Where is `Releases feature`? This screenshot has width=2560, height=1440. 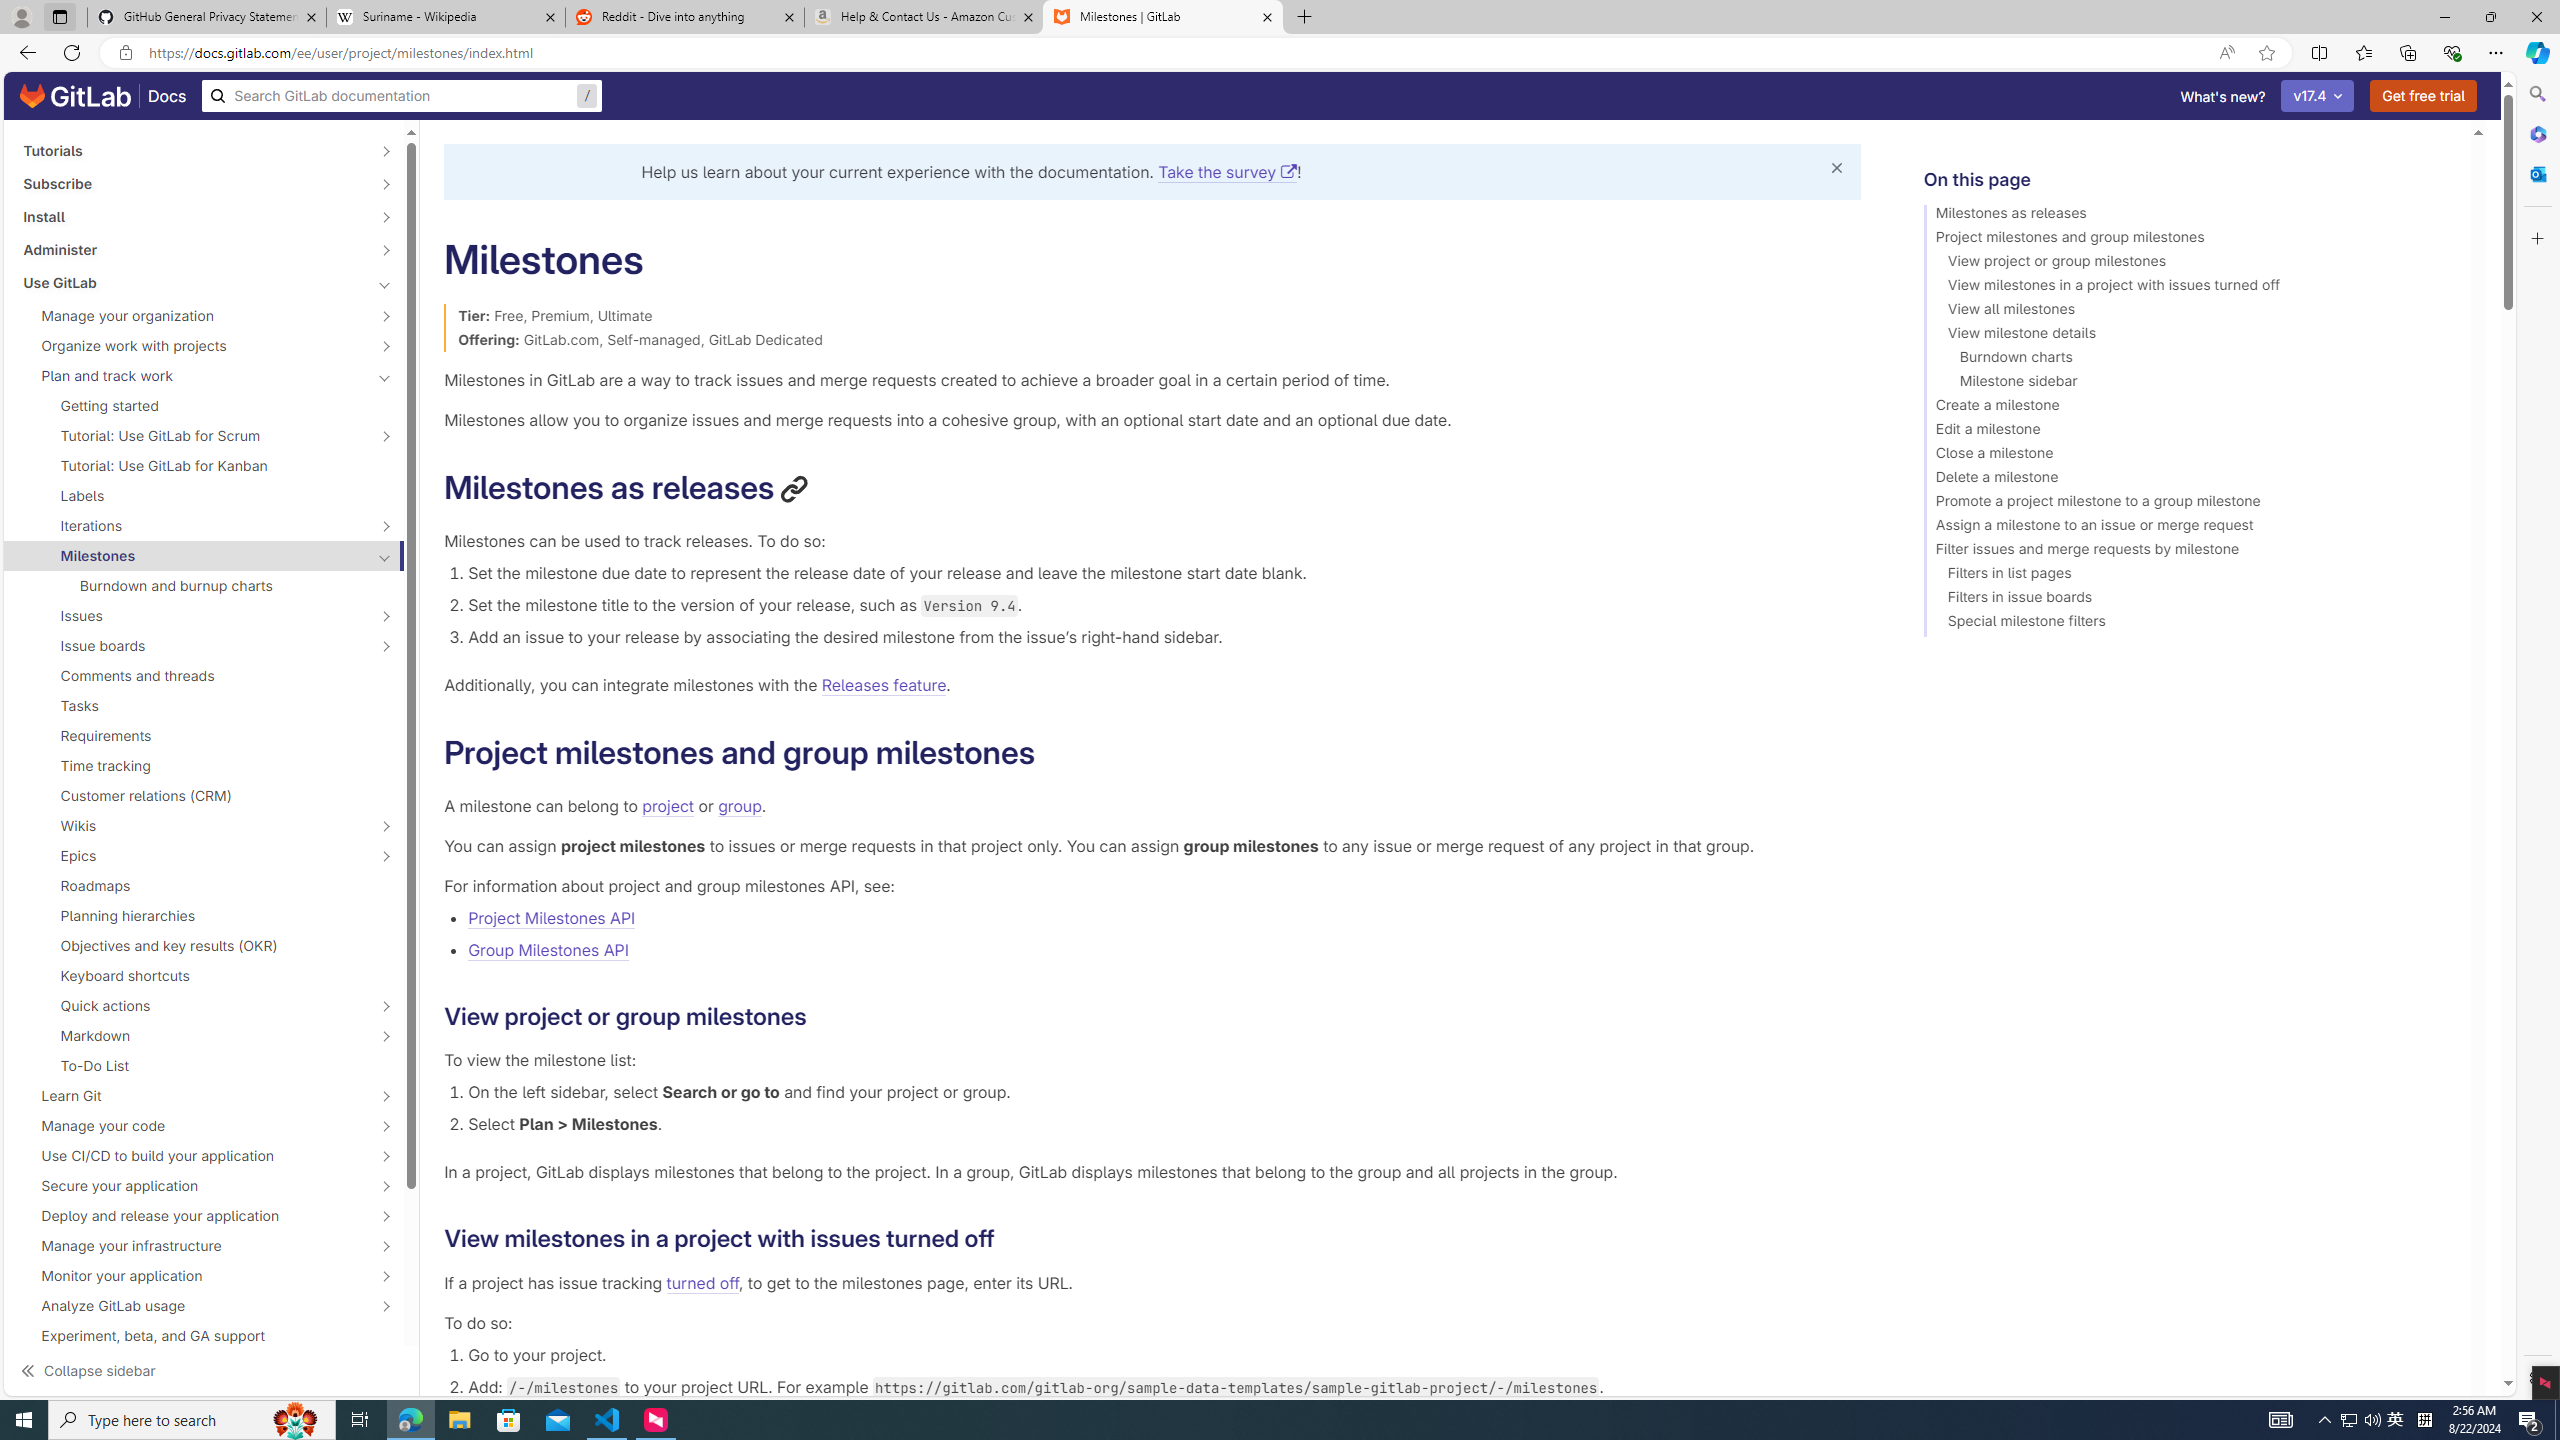 Releases feature is located at coordinates (884, 684).